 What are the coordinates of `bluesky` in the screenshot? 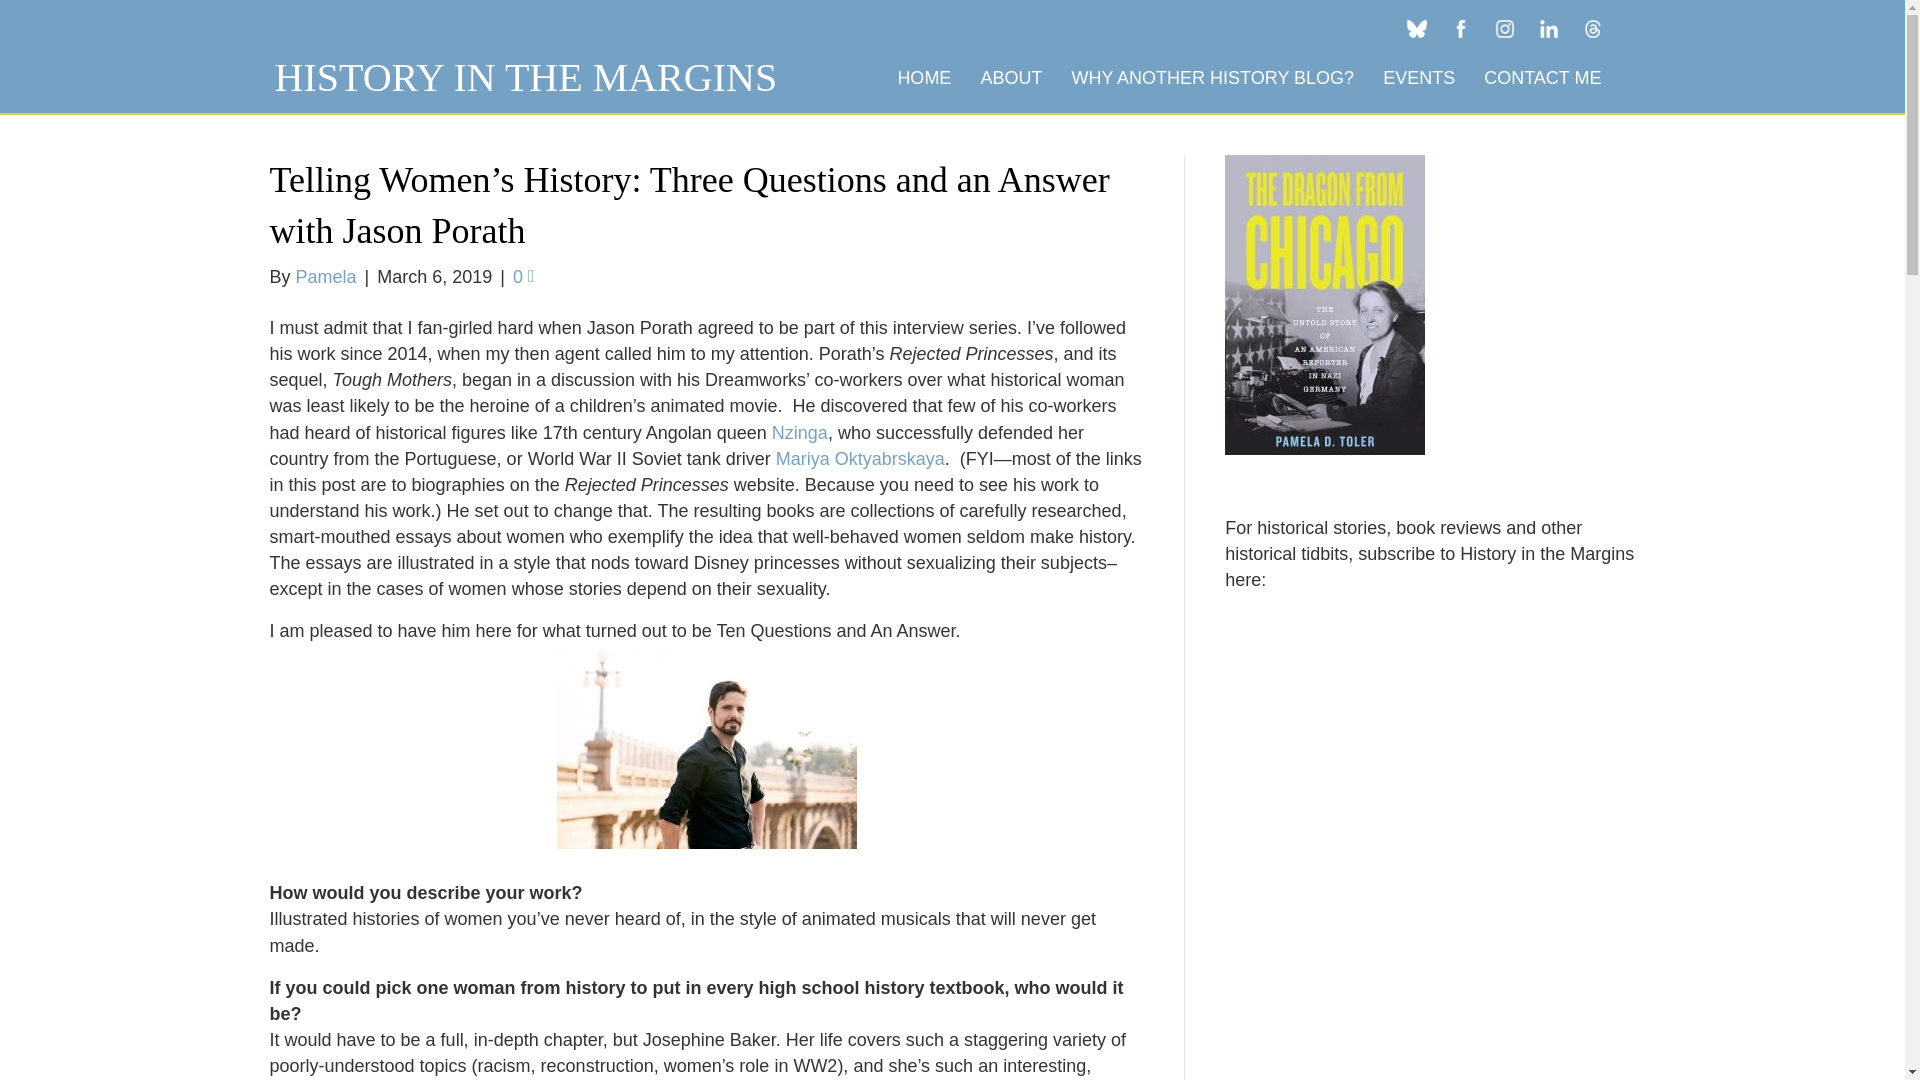 It's located at (1416, 28).